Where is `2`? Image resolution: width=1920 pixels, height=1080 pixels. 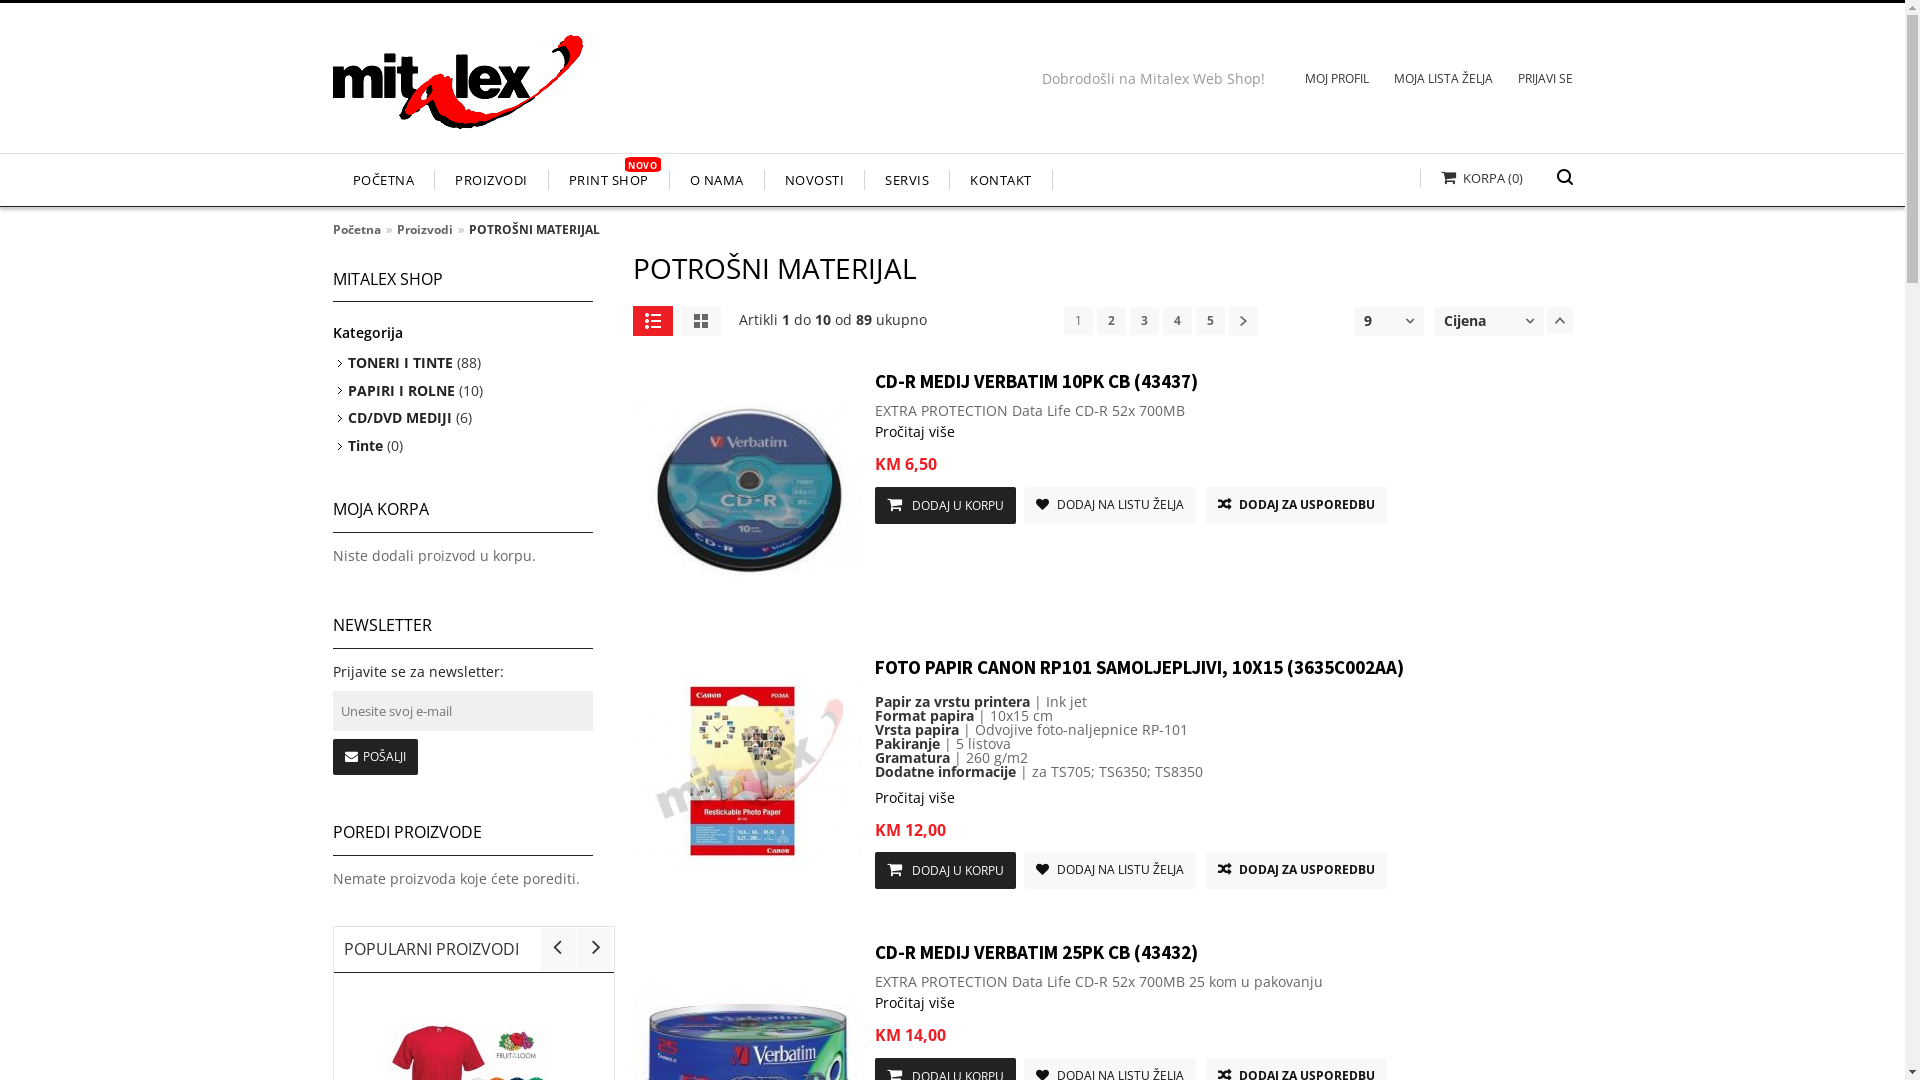
2 is located at coordinates (1110, 321).